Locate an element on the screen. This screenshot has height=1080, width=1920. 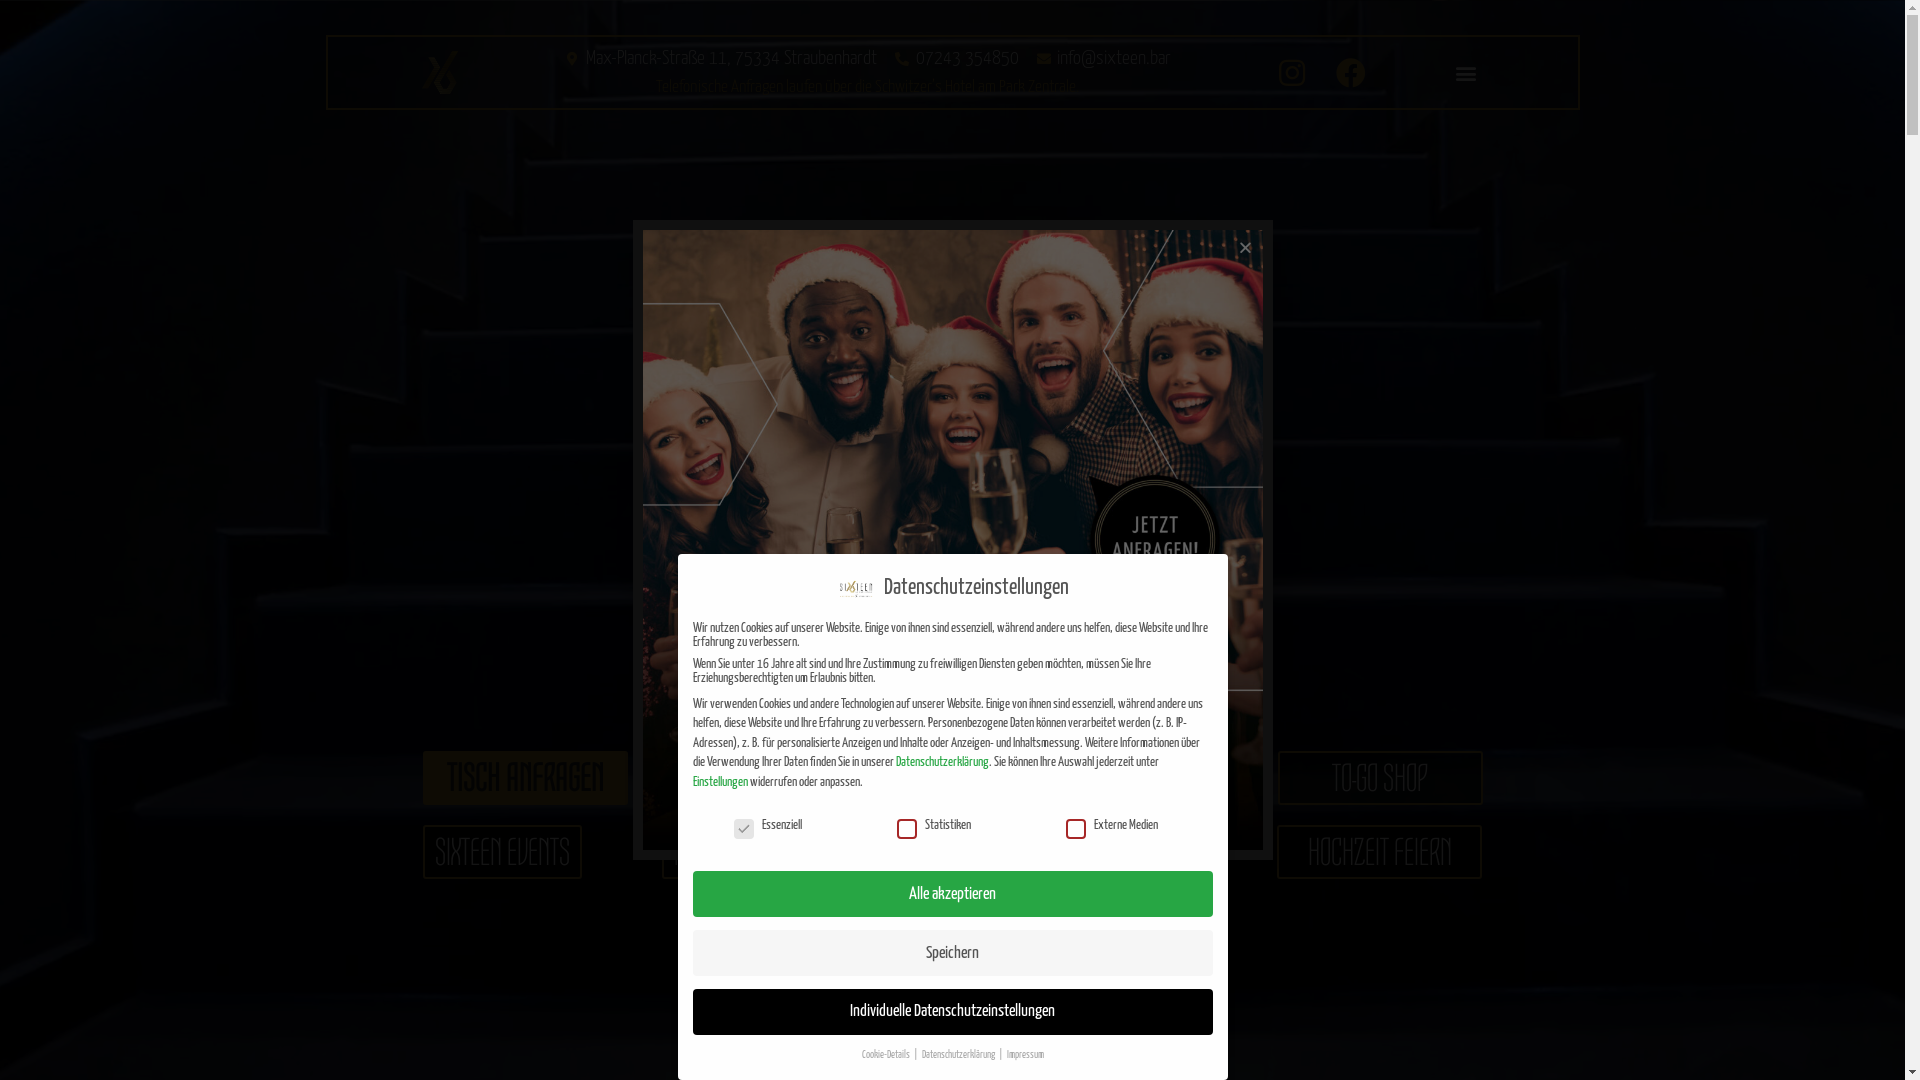
HOCHZEIT FEIERN is located at coordinates (1380, 852).